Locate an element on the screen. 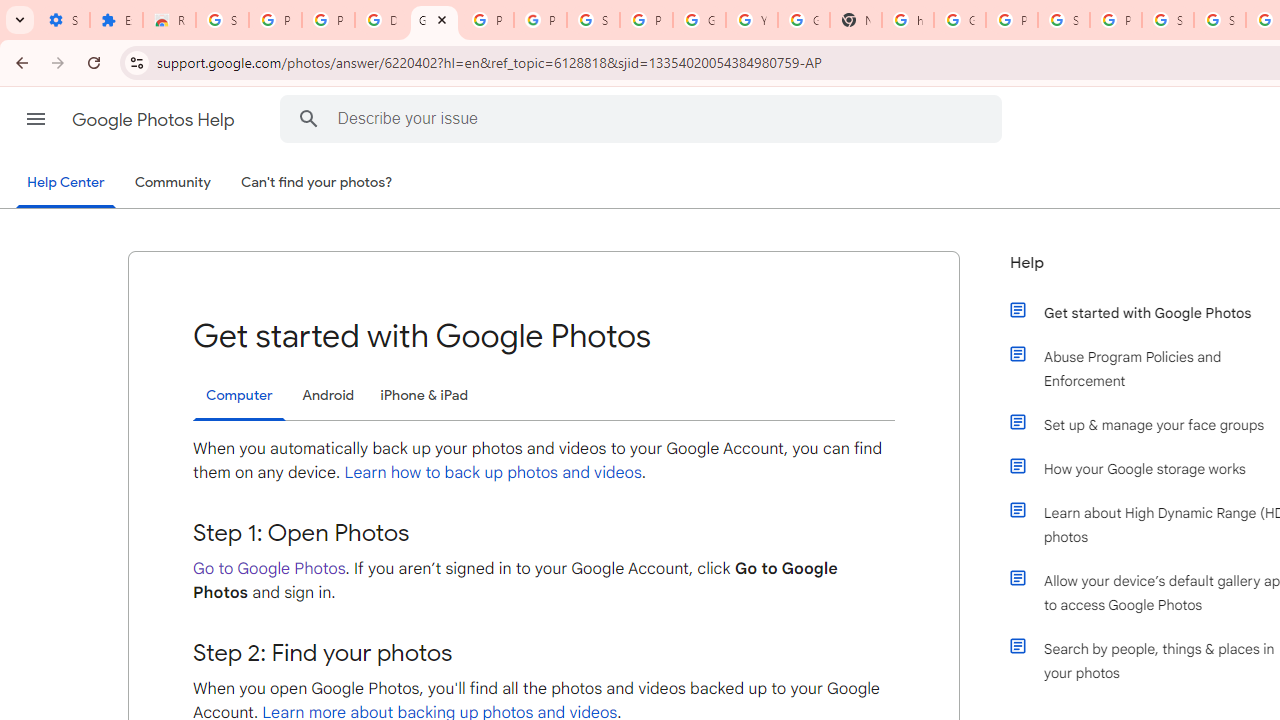 The image size is (1280, 720). iPhone & iPad is located at coordinates (424, 396).